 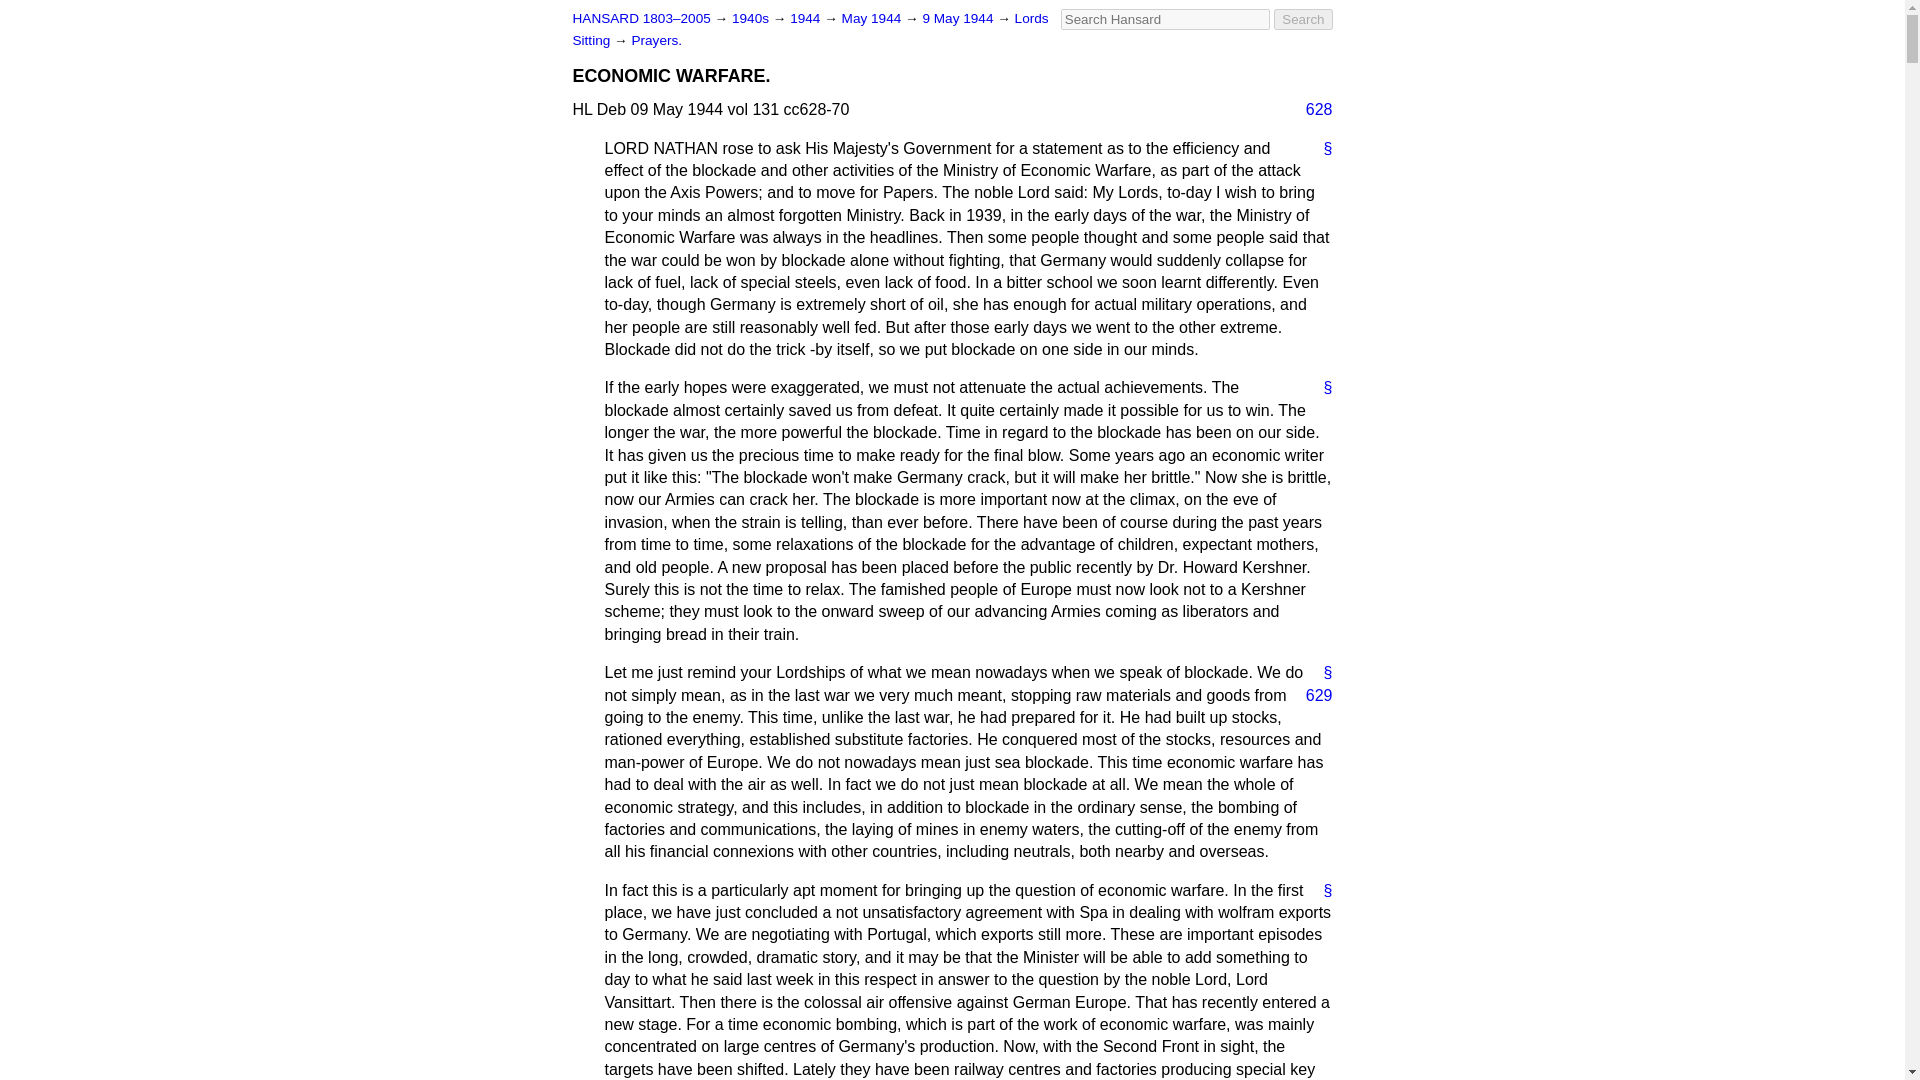 What do you see at coordinates (752, 18) in the screenshot?
I see `1940s` at bounding box center [752, 18].